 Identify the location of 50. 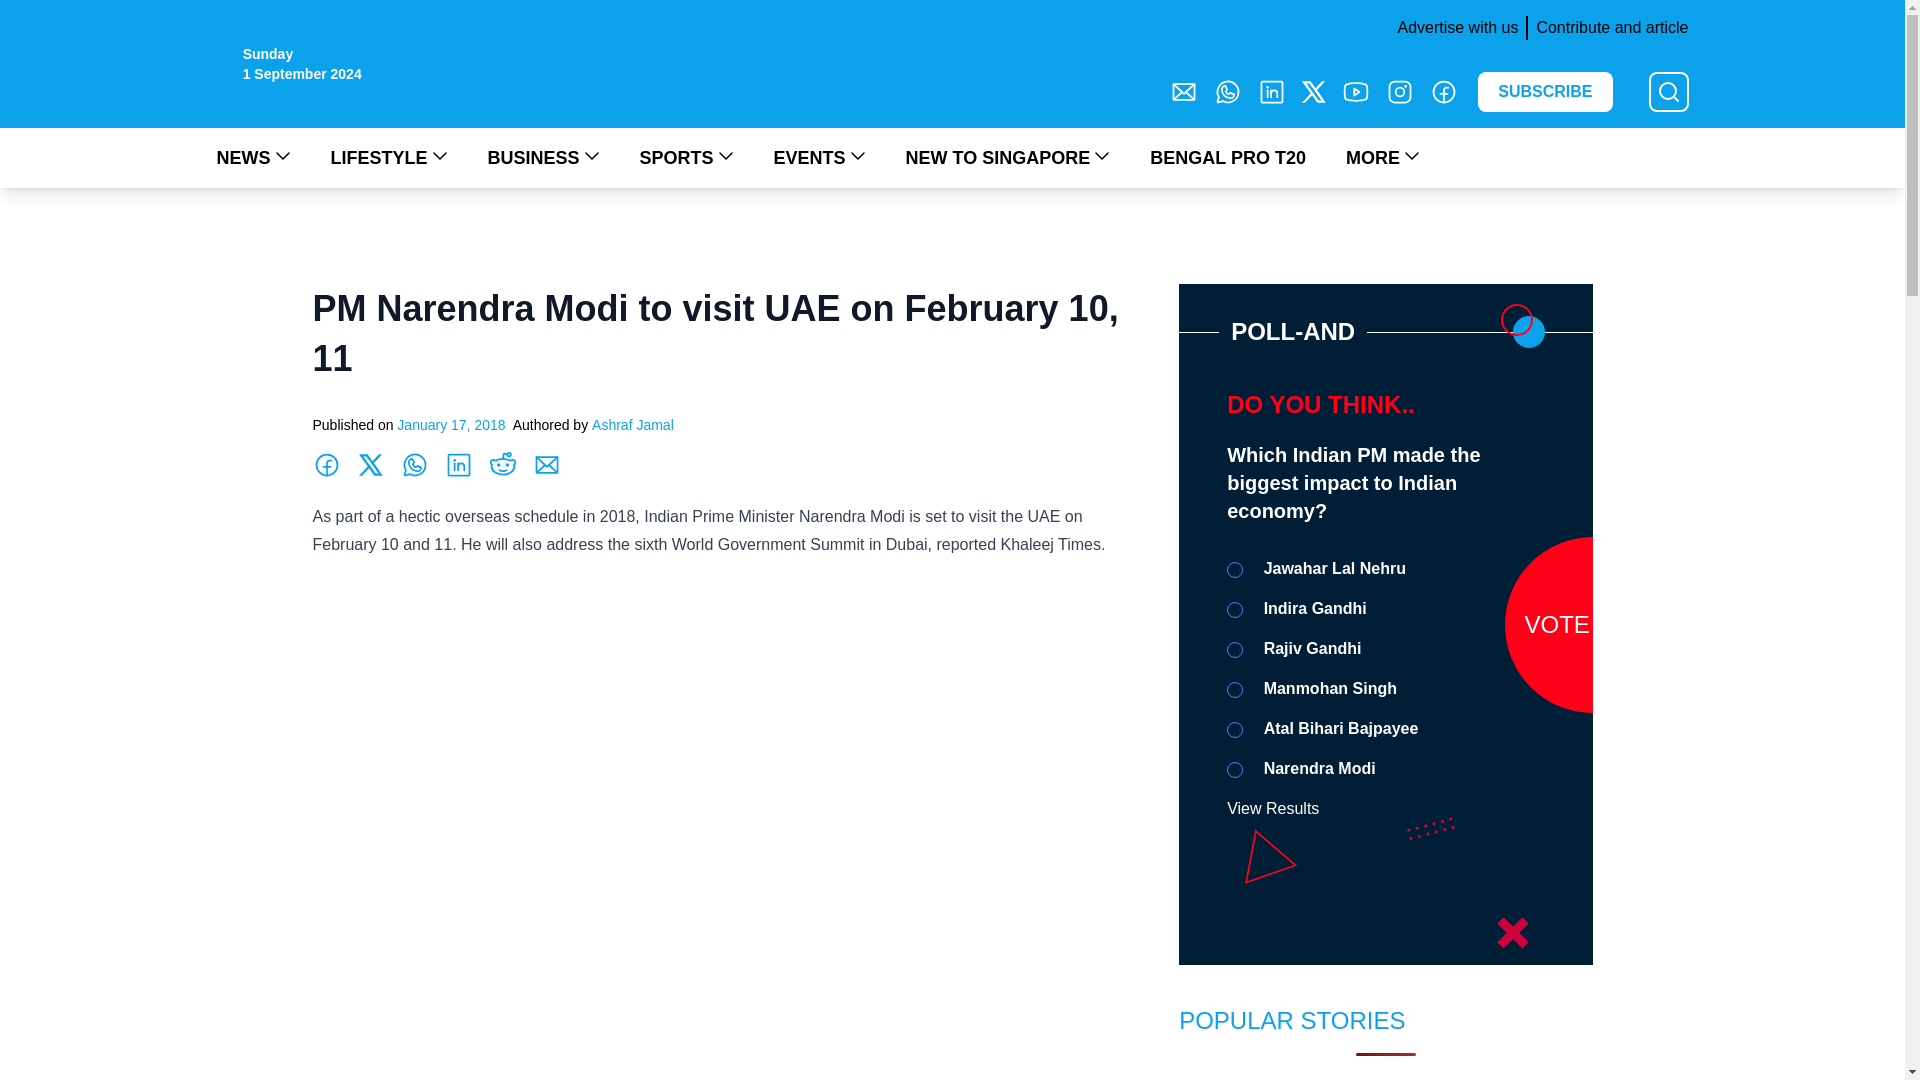
(1234, 609).